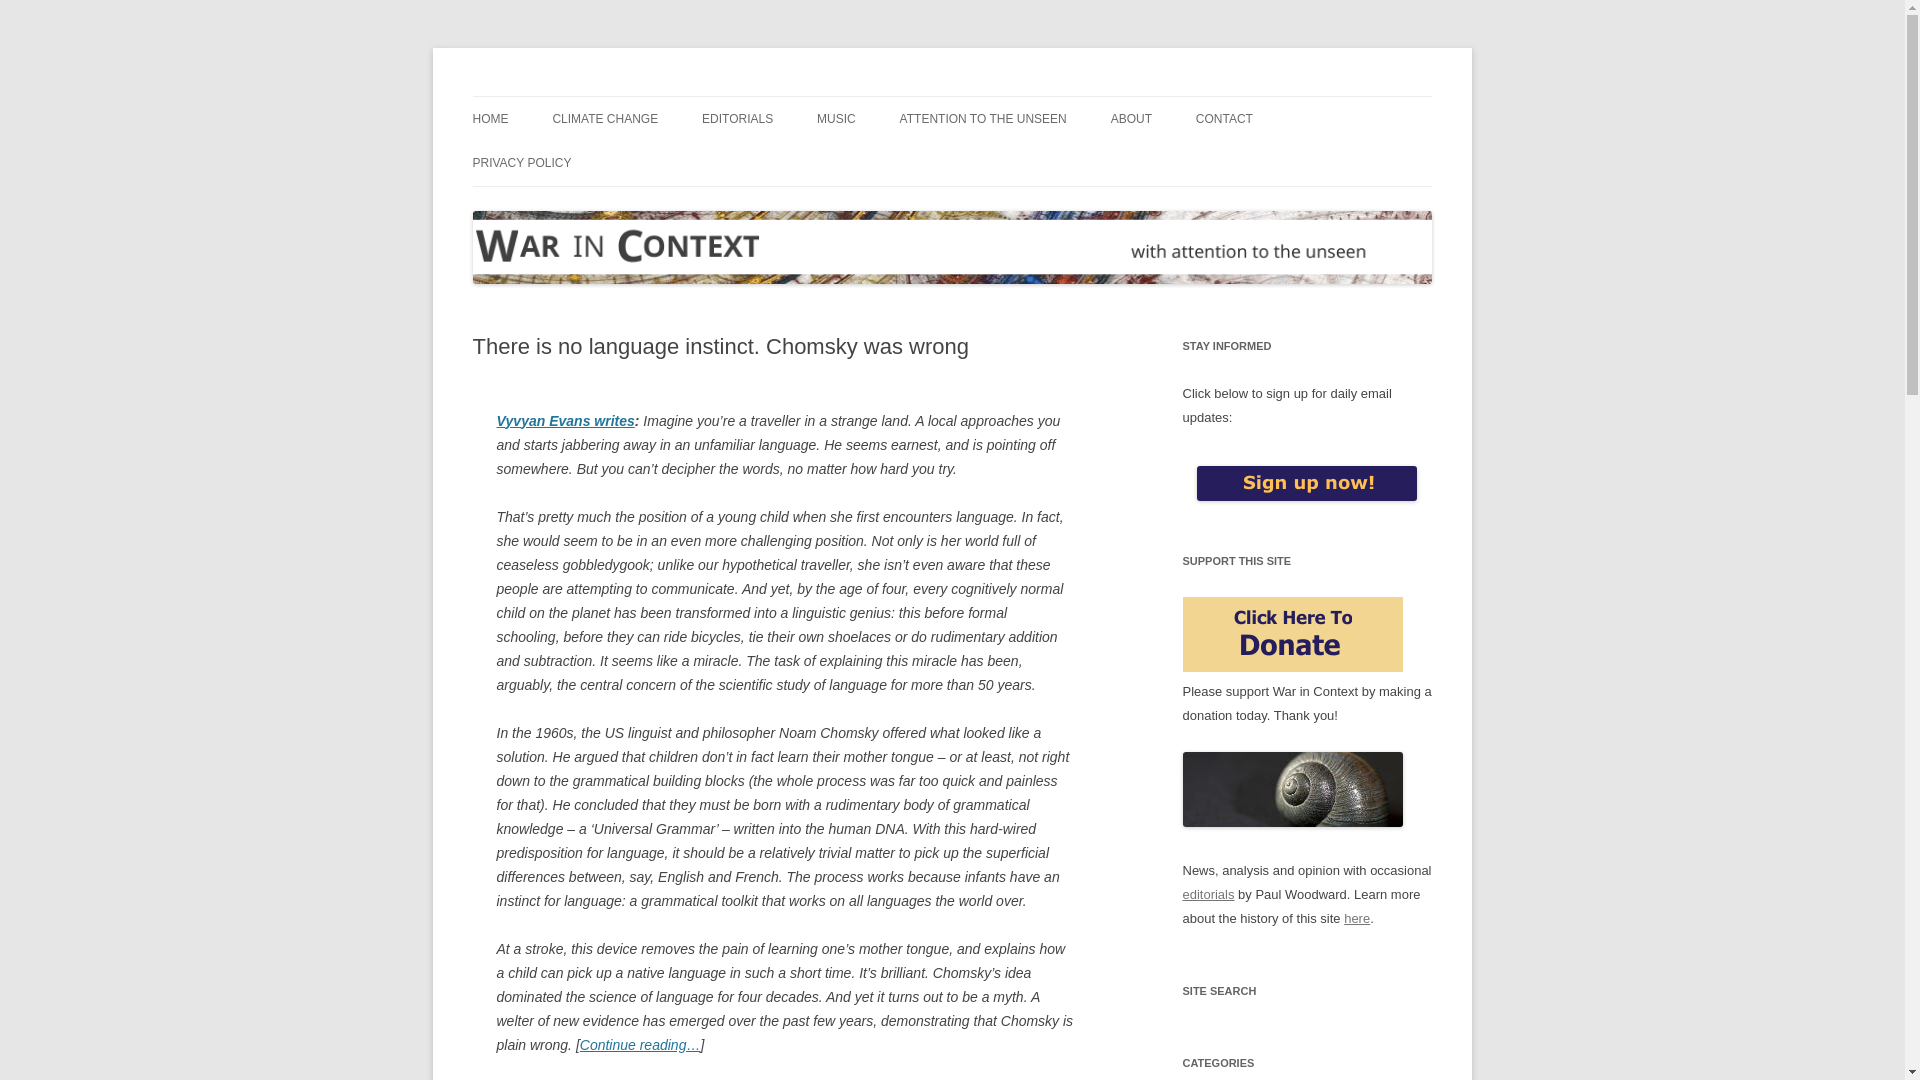 The image size is (1920, 1080). What do you see at coordinates (1132, 119) in the screenshot?
I see `ABOUT` at bounding box center [1132, 119].